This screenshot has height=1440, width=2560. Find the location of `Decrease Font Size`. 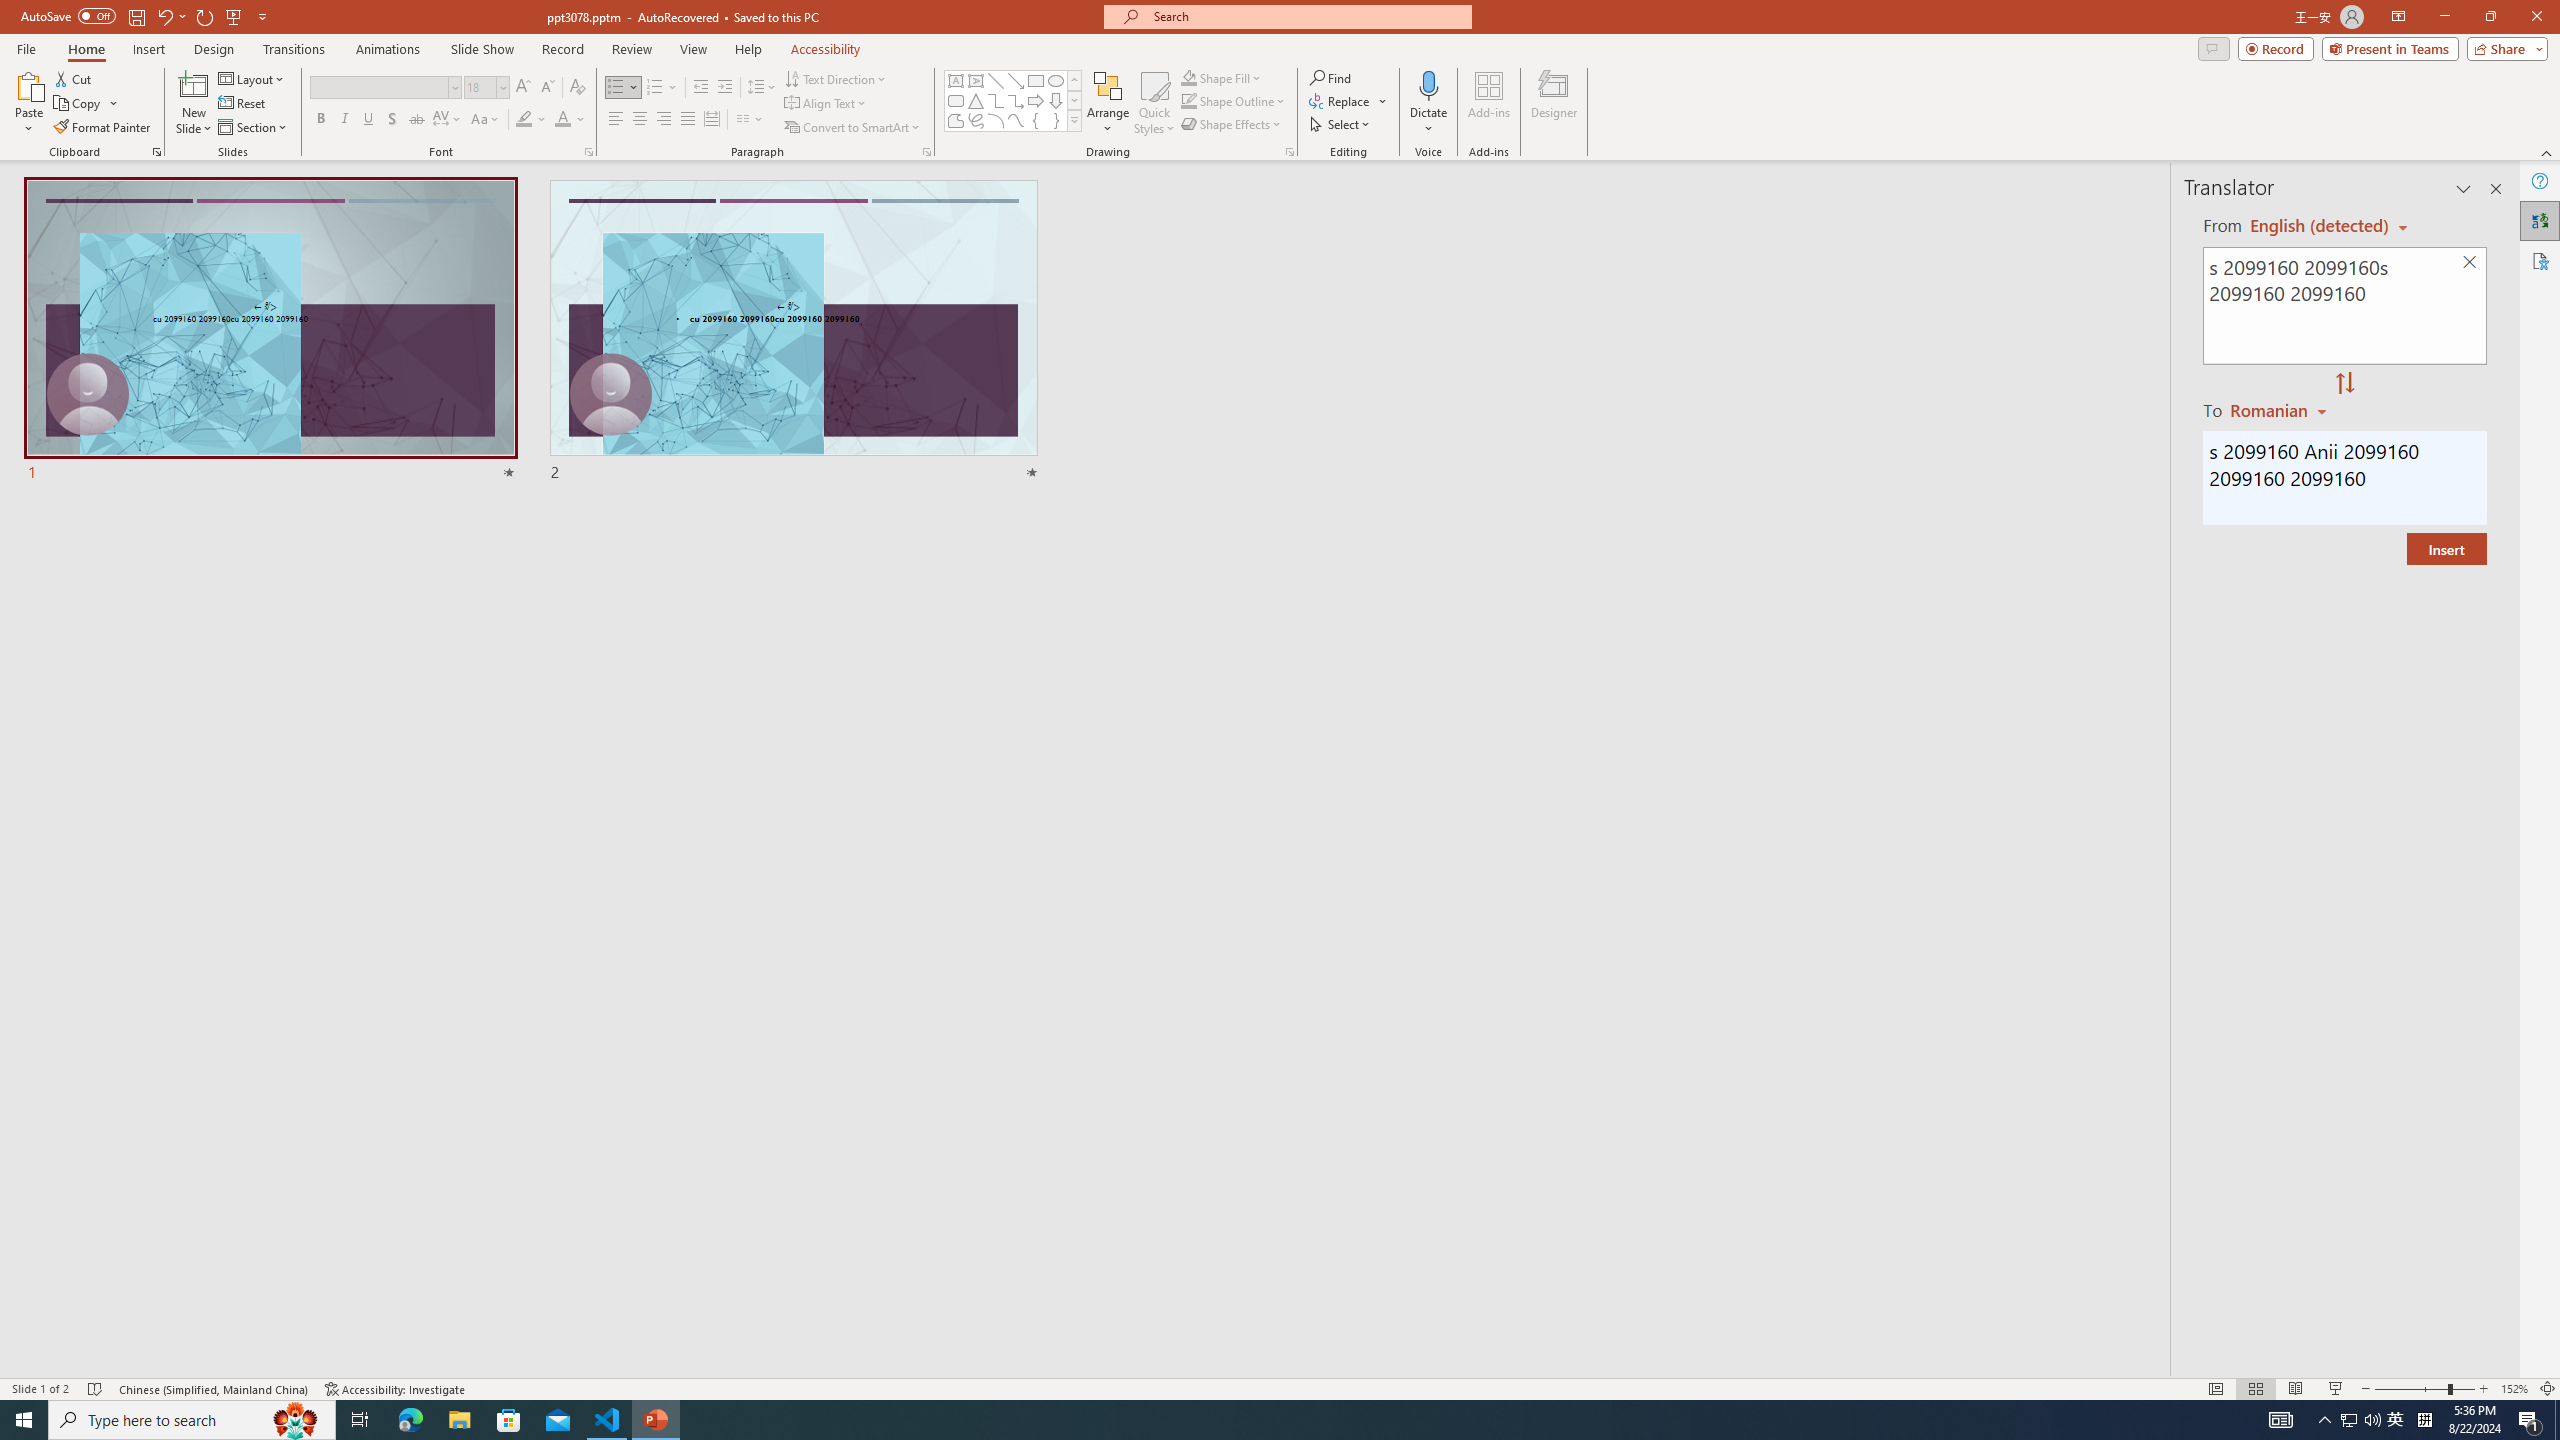

Decrease Font Size is located at coordinates (546, 88).